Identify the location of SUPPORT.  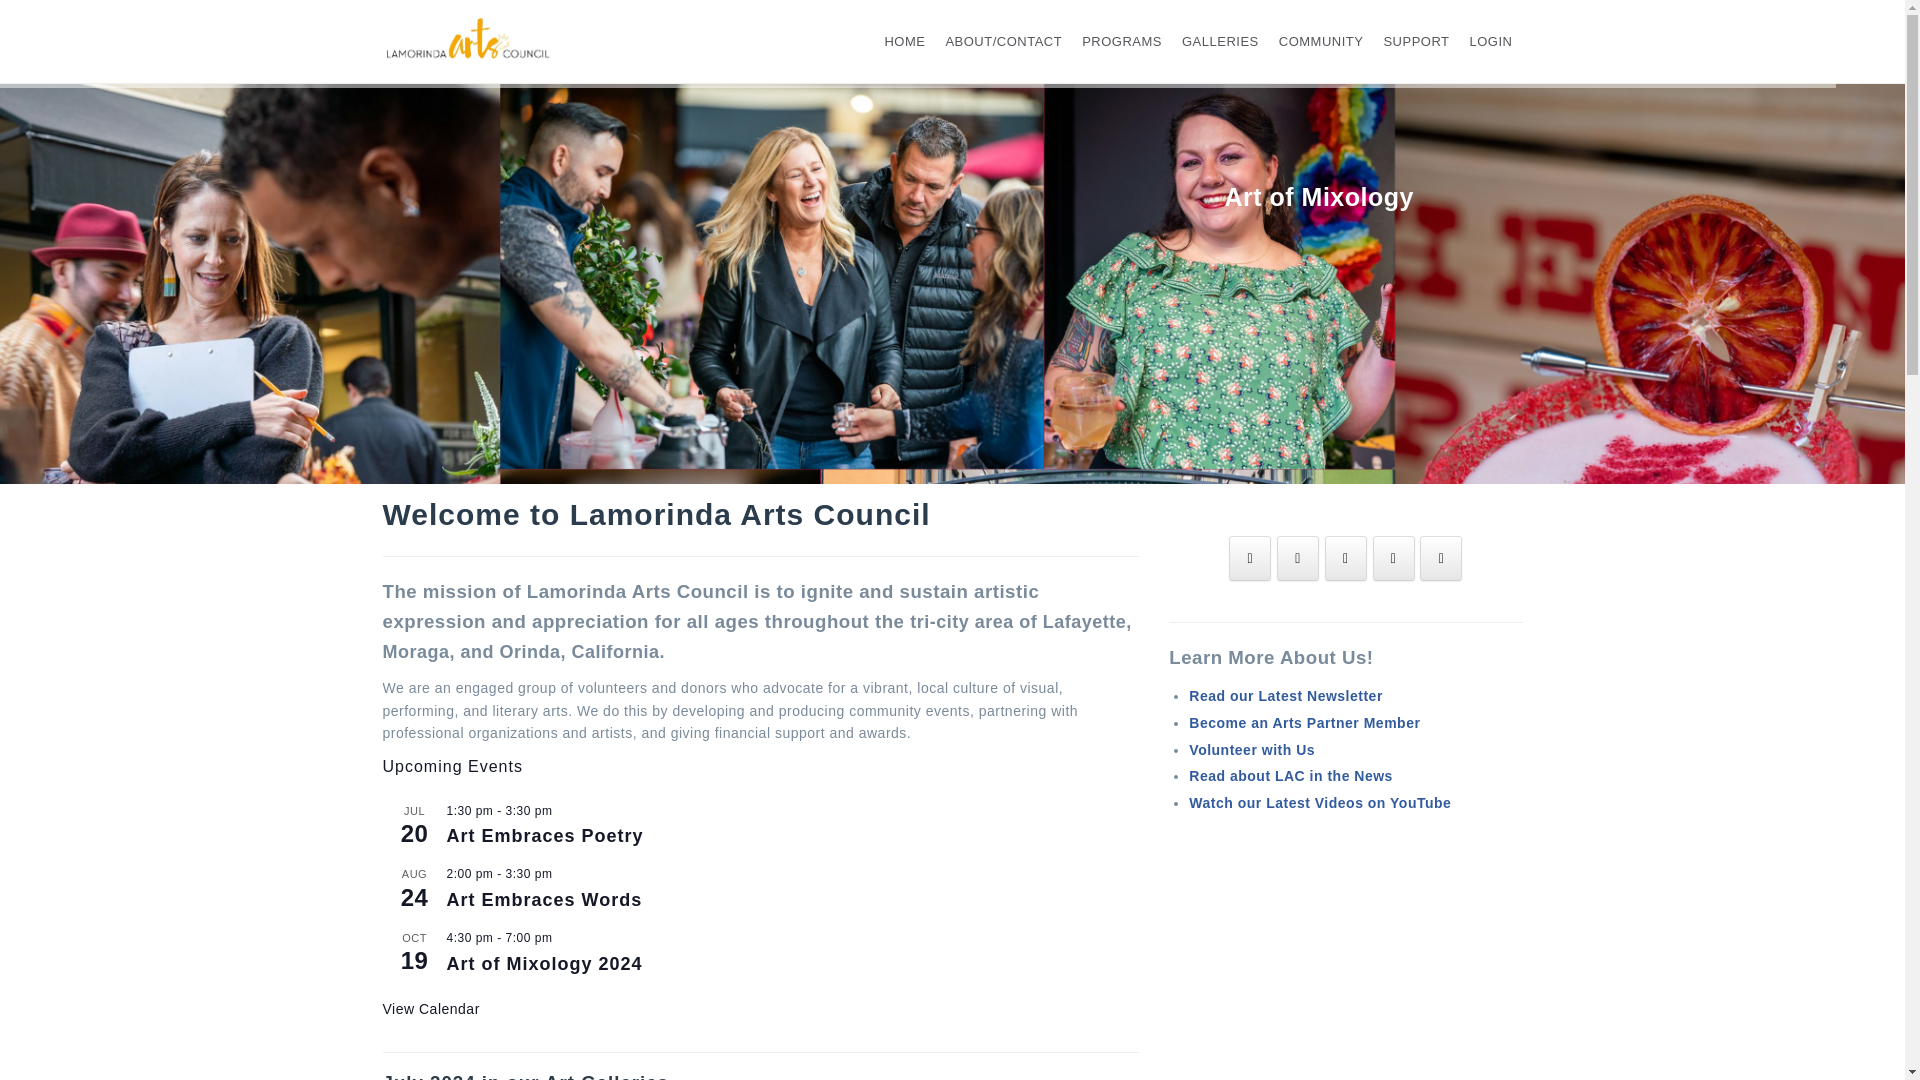
(1416, 41).